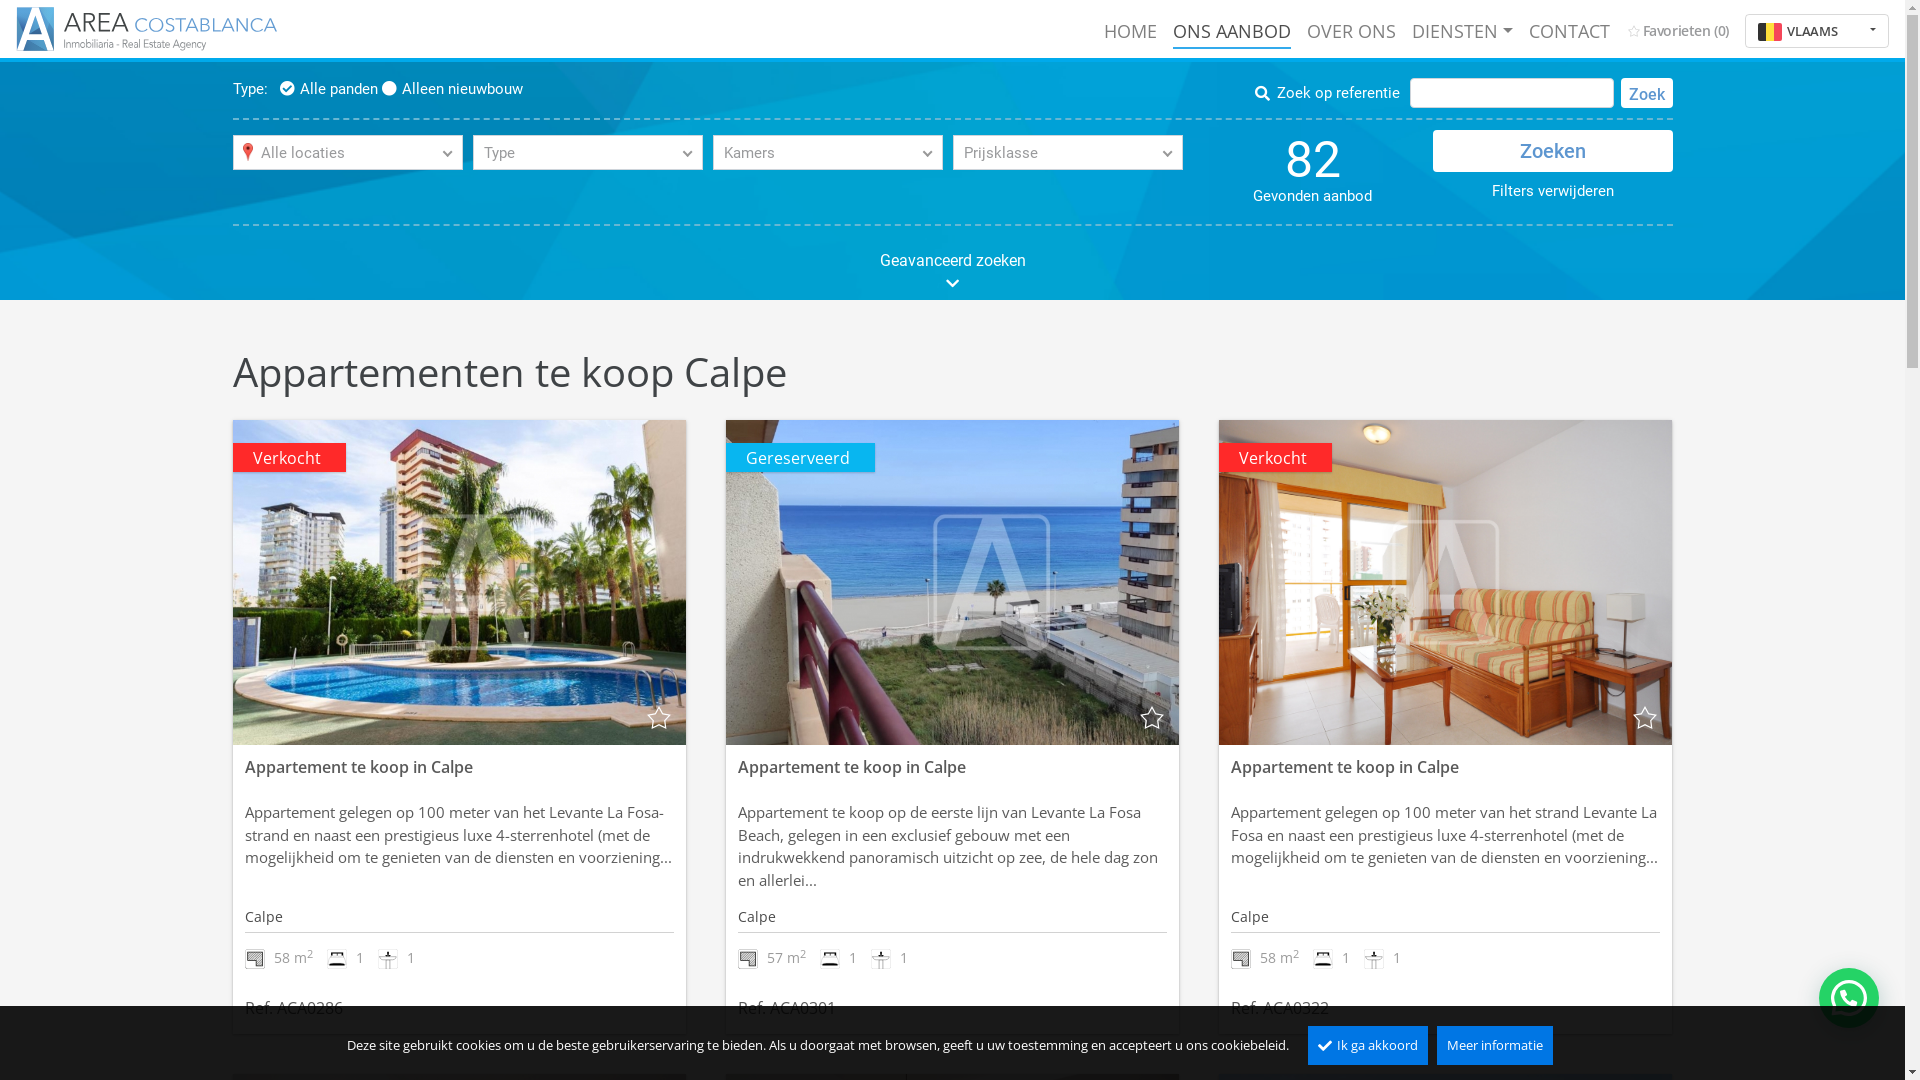 This screenshot has width=1920, height=1080. I want to click on Alle panden, so click(329, 89).